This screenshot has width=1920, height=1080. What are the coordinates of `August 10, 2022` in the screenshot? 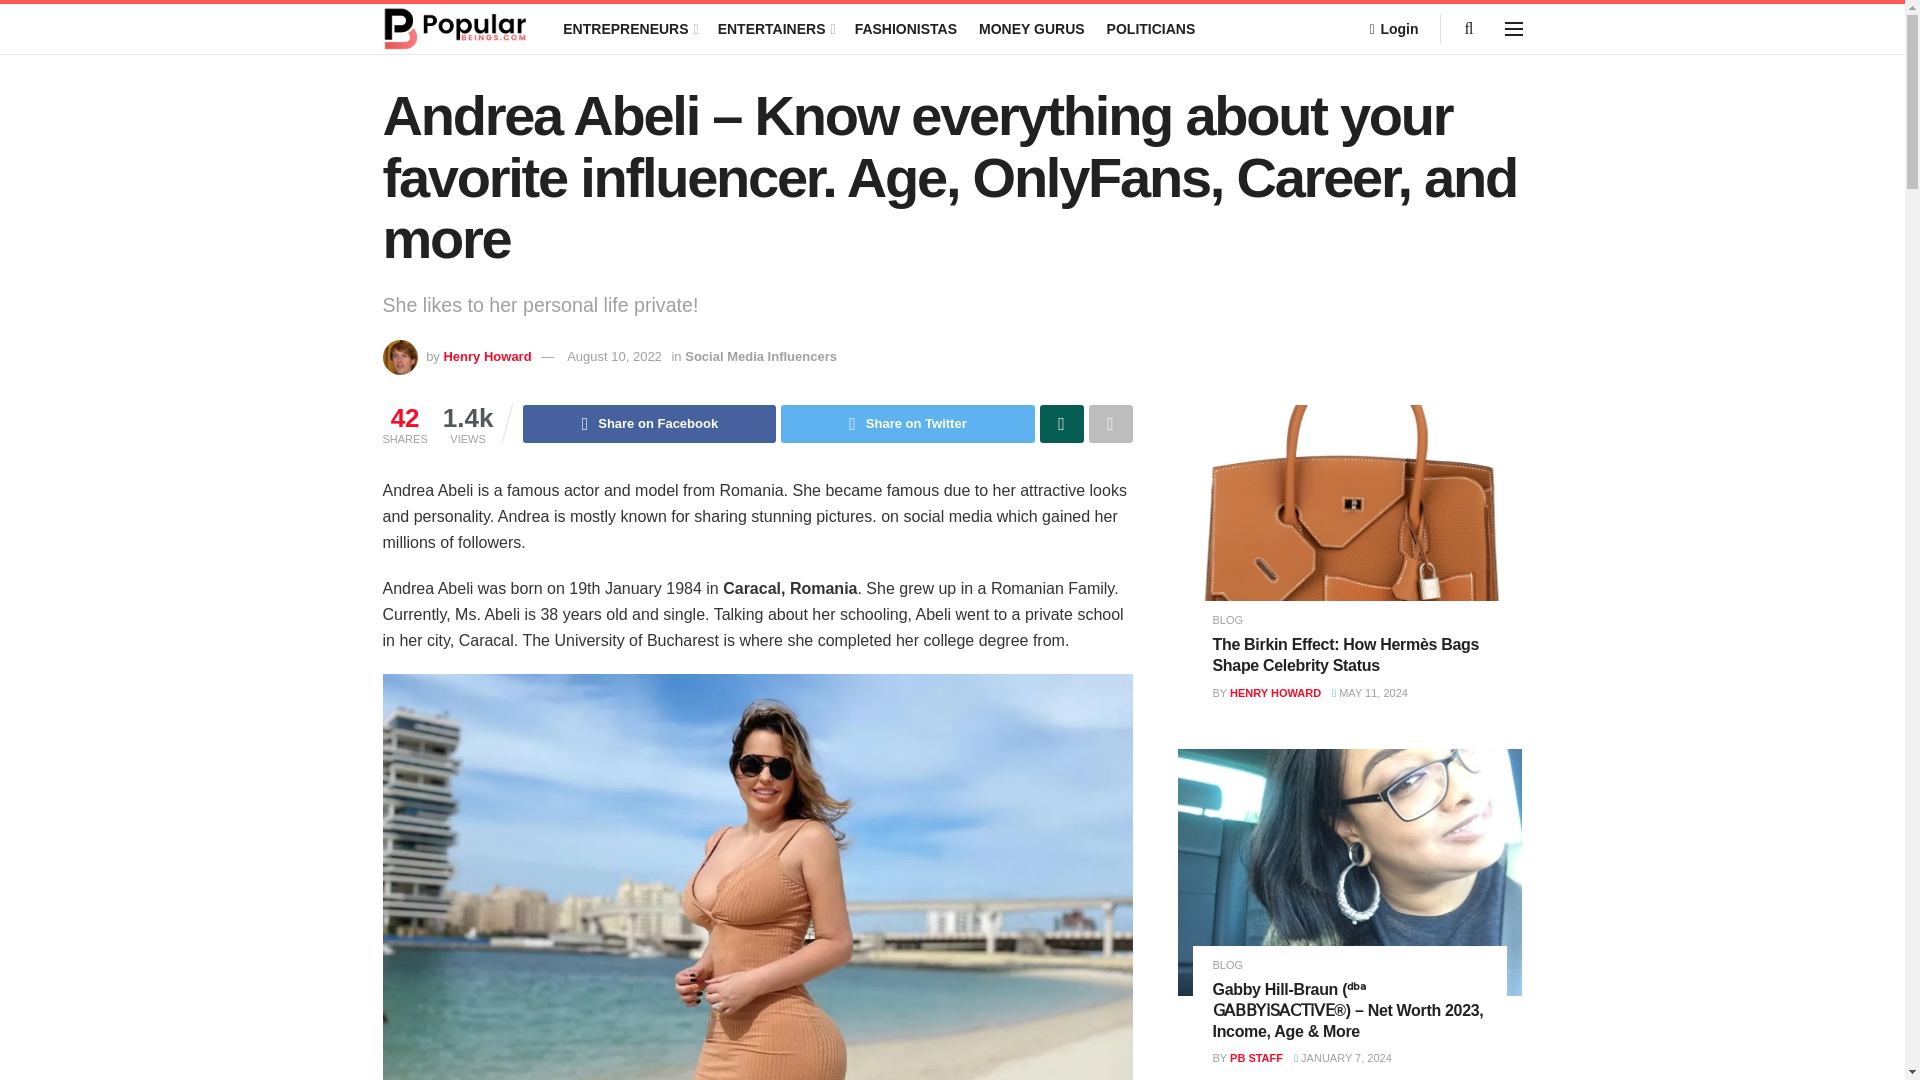 It's located at (614, 356).